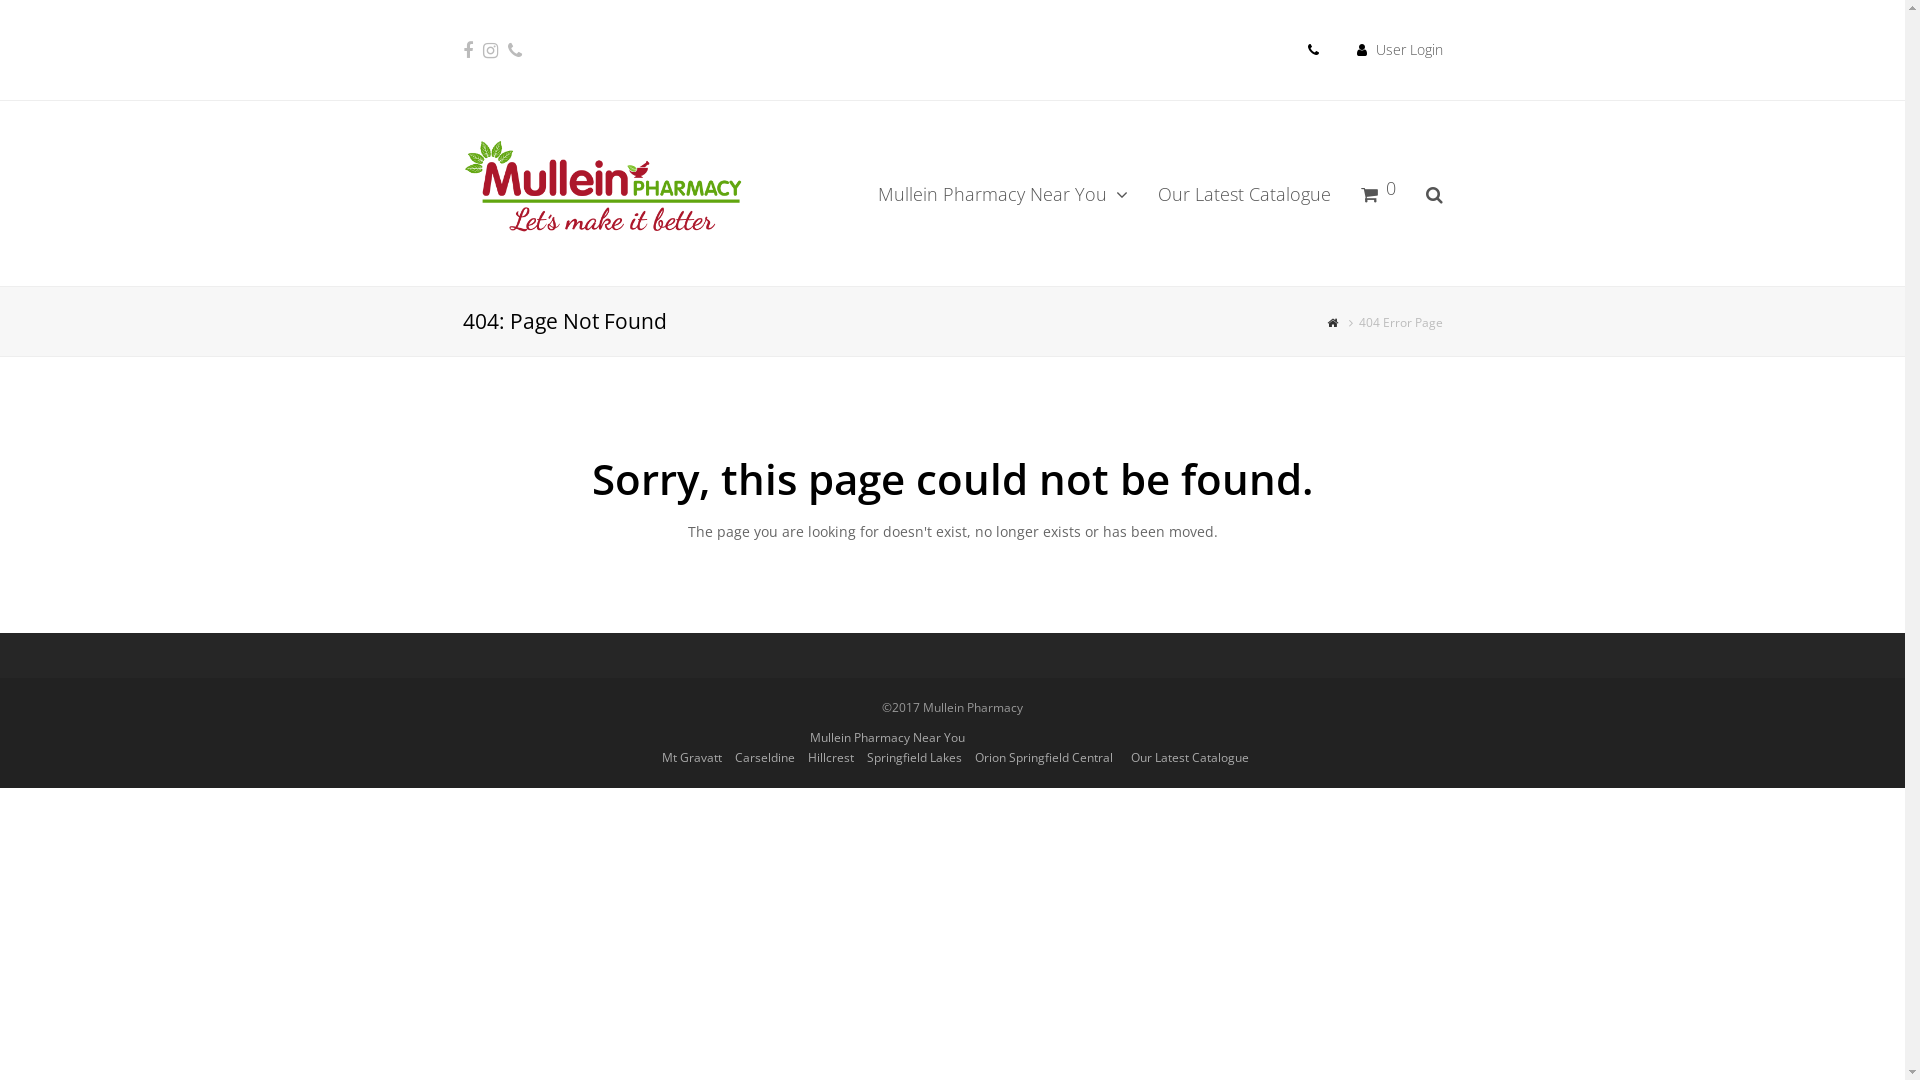  I want to click on Our Latest Catalogue, so click(1189, 758).